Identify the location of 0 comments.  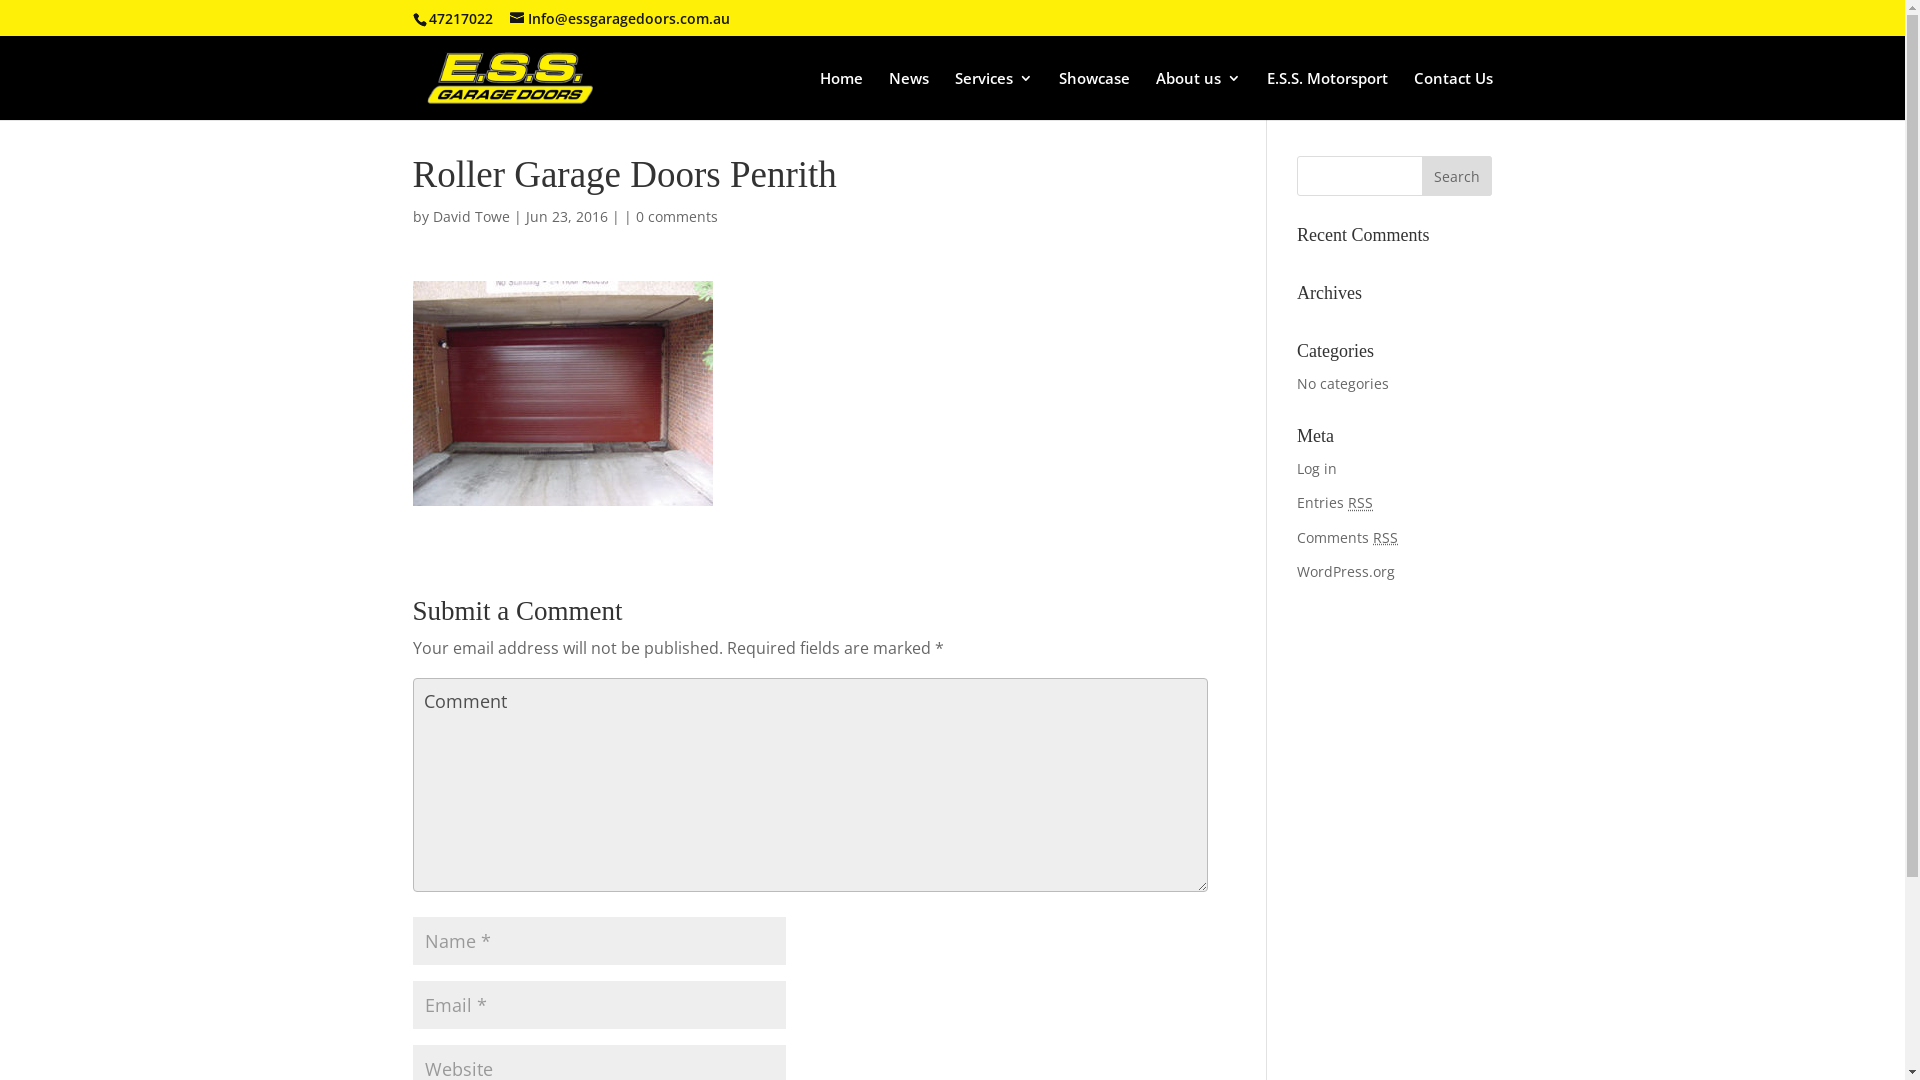
(677, 216).